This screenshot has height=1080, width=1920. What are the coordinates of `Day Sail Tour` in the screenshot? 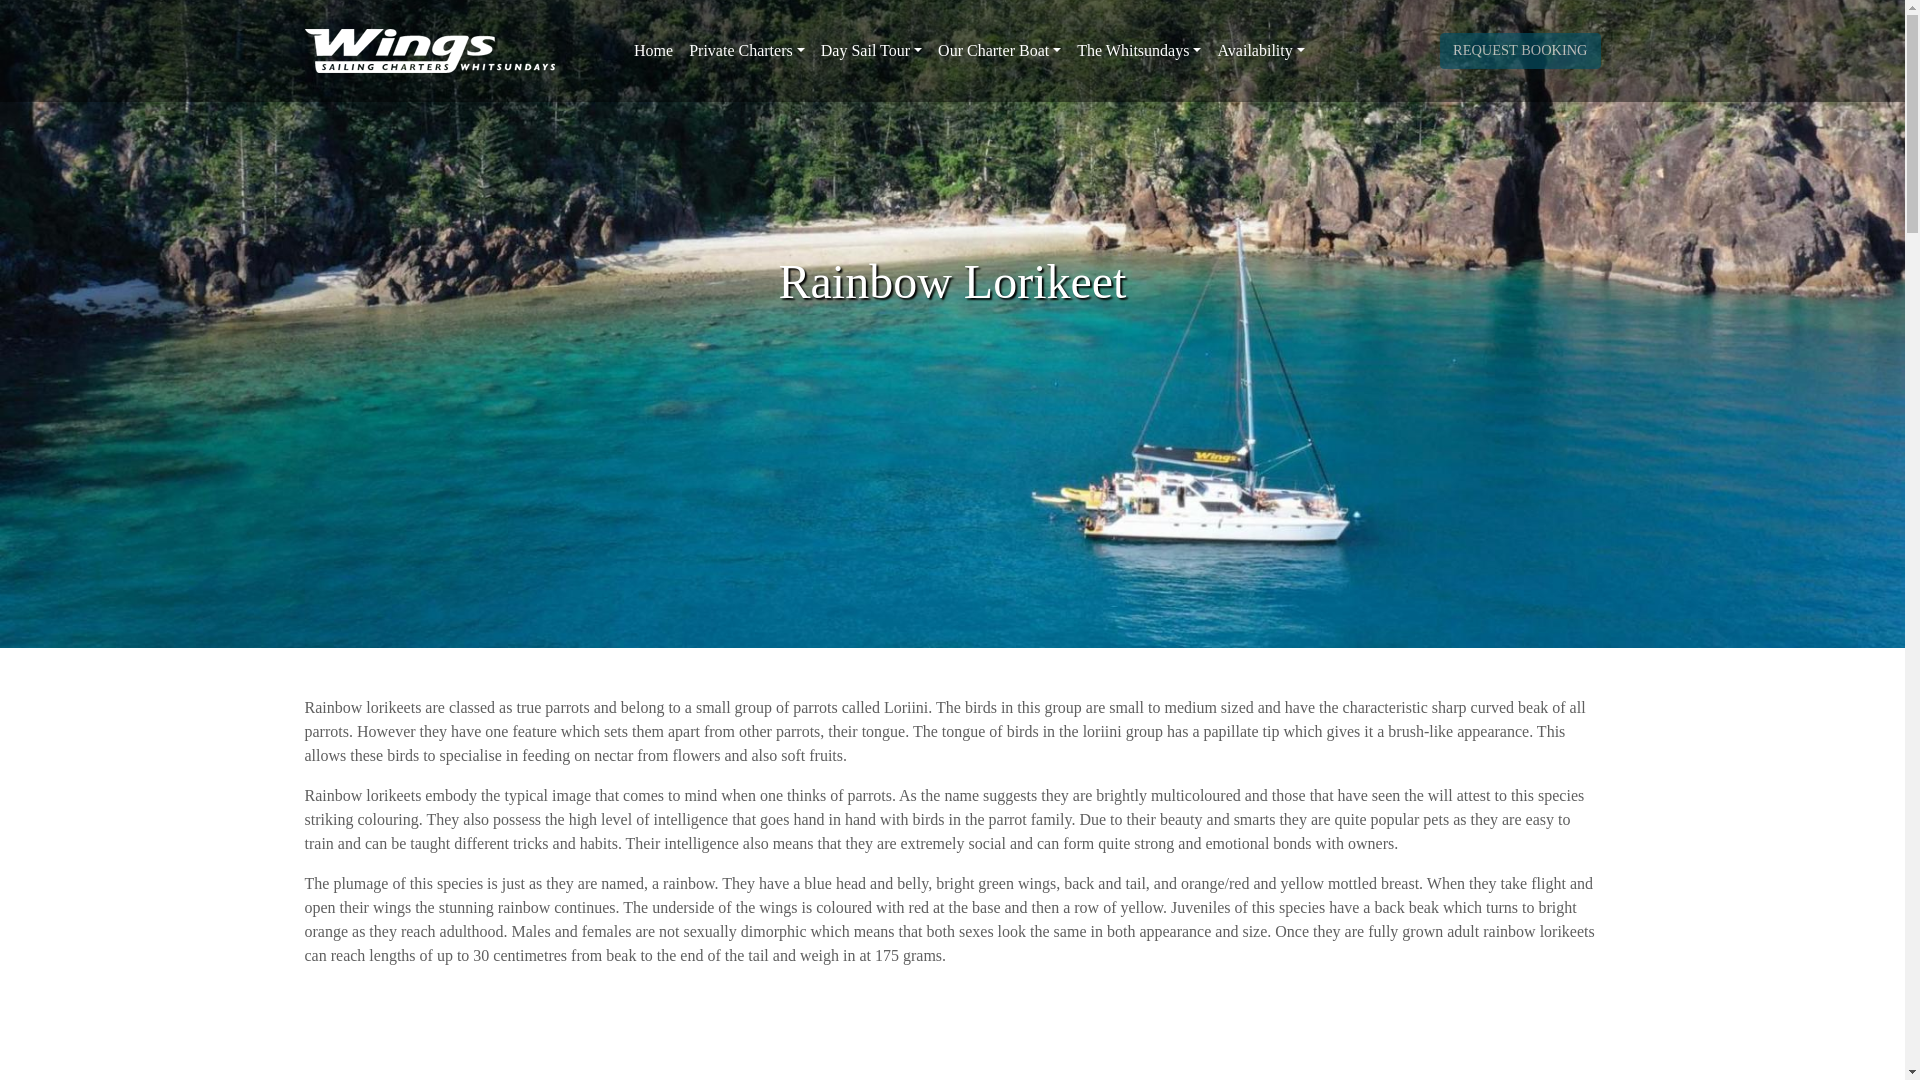 It's located at (870, 51).